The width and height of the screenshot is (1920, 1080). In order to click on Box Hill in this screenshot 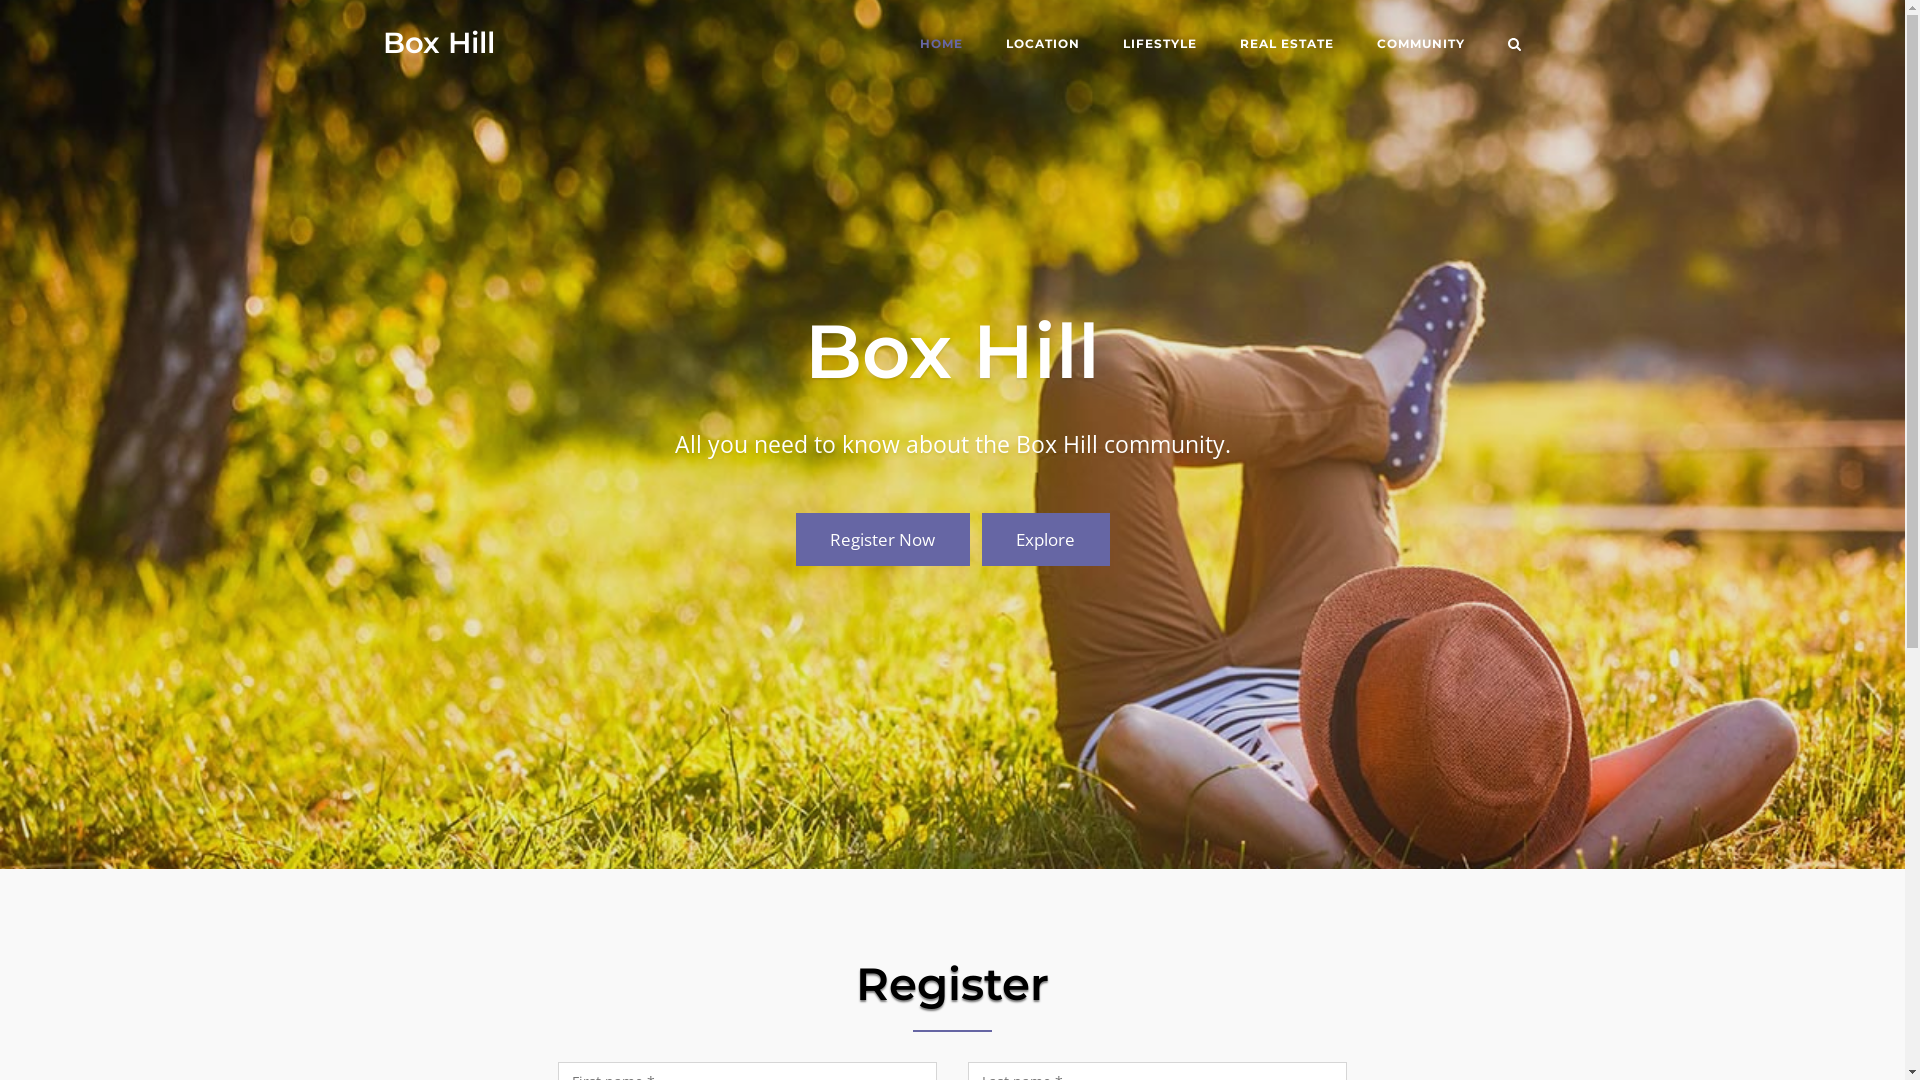, I will do `click(438, 42)`.